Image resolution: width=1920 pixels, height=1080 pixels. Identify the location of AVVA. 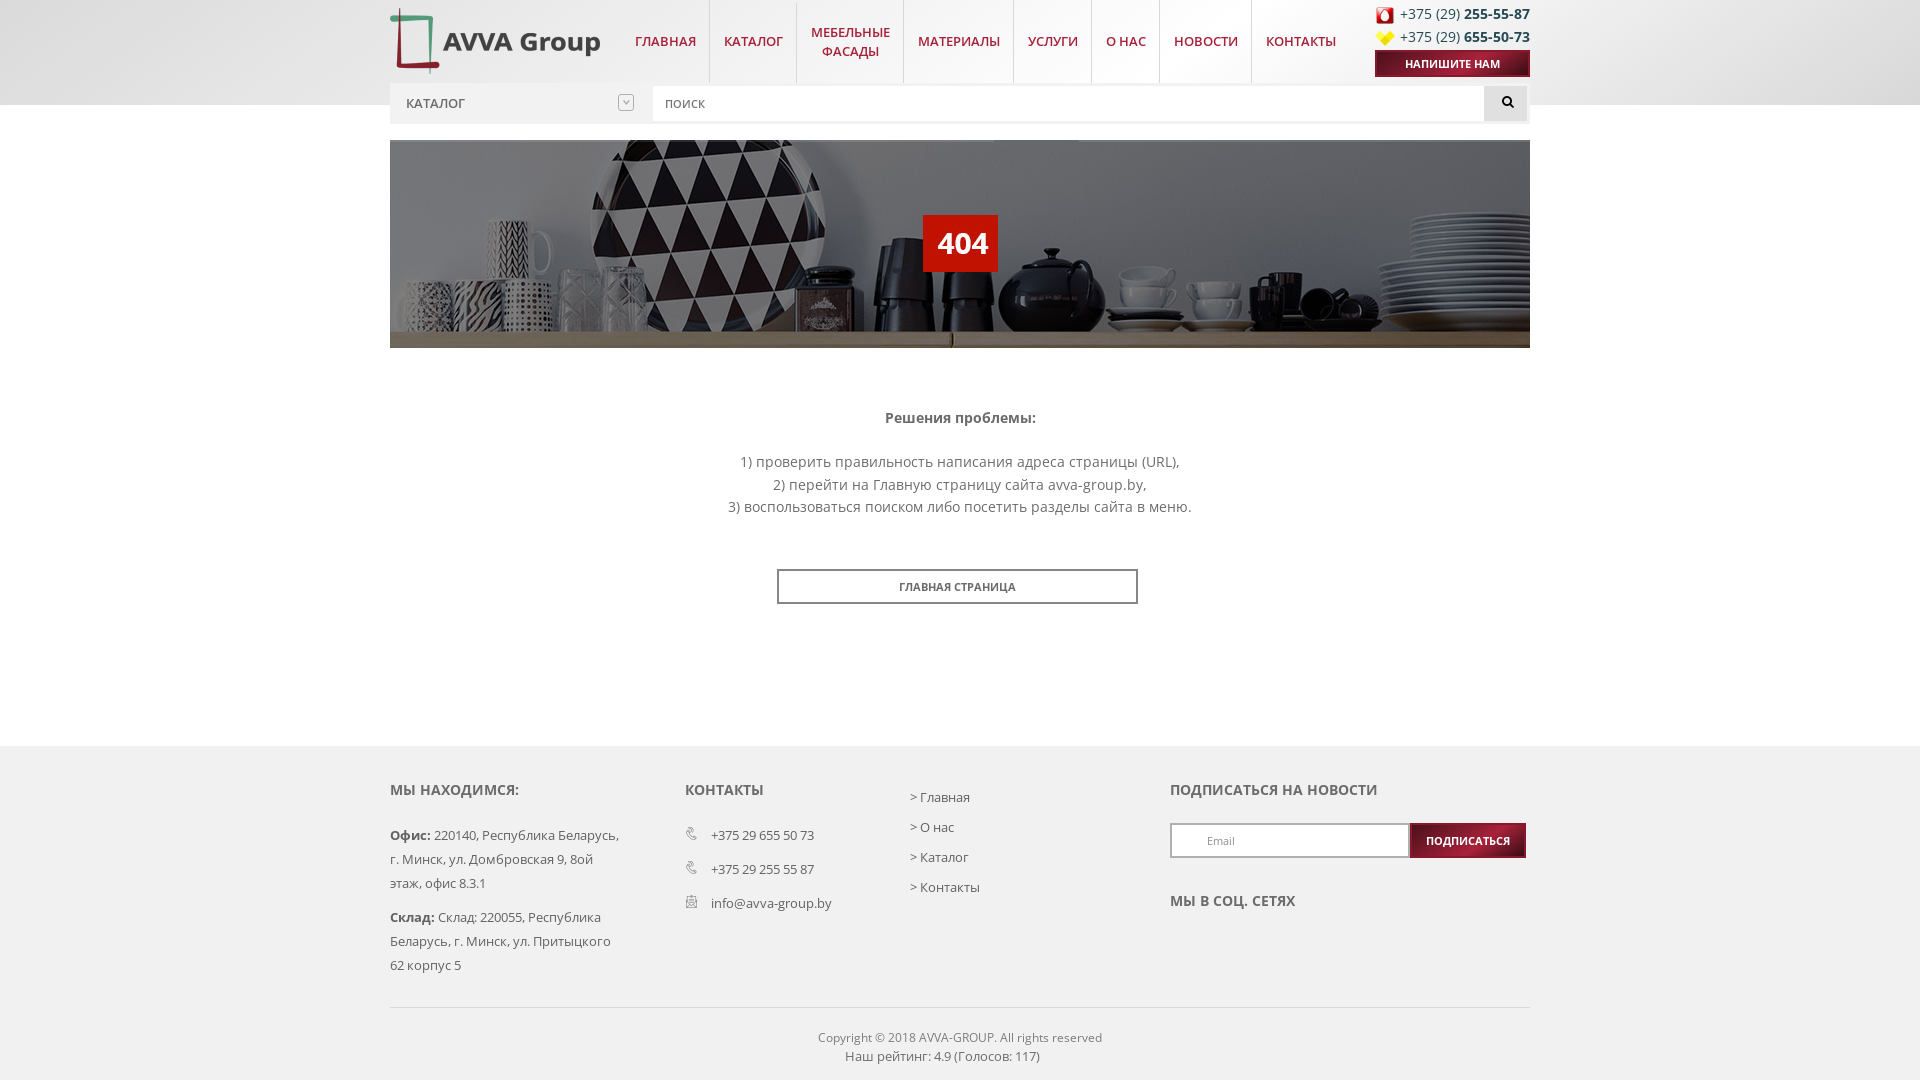
(495, 39).